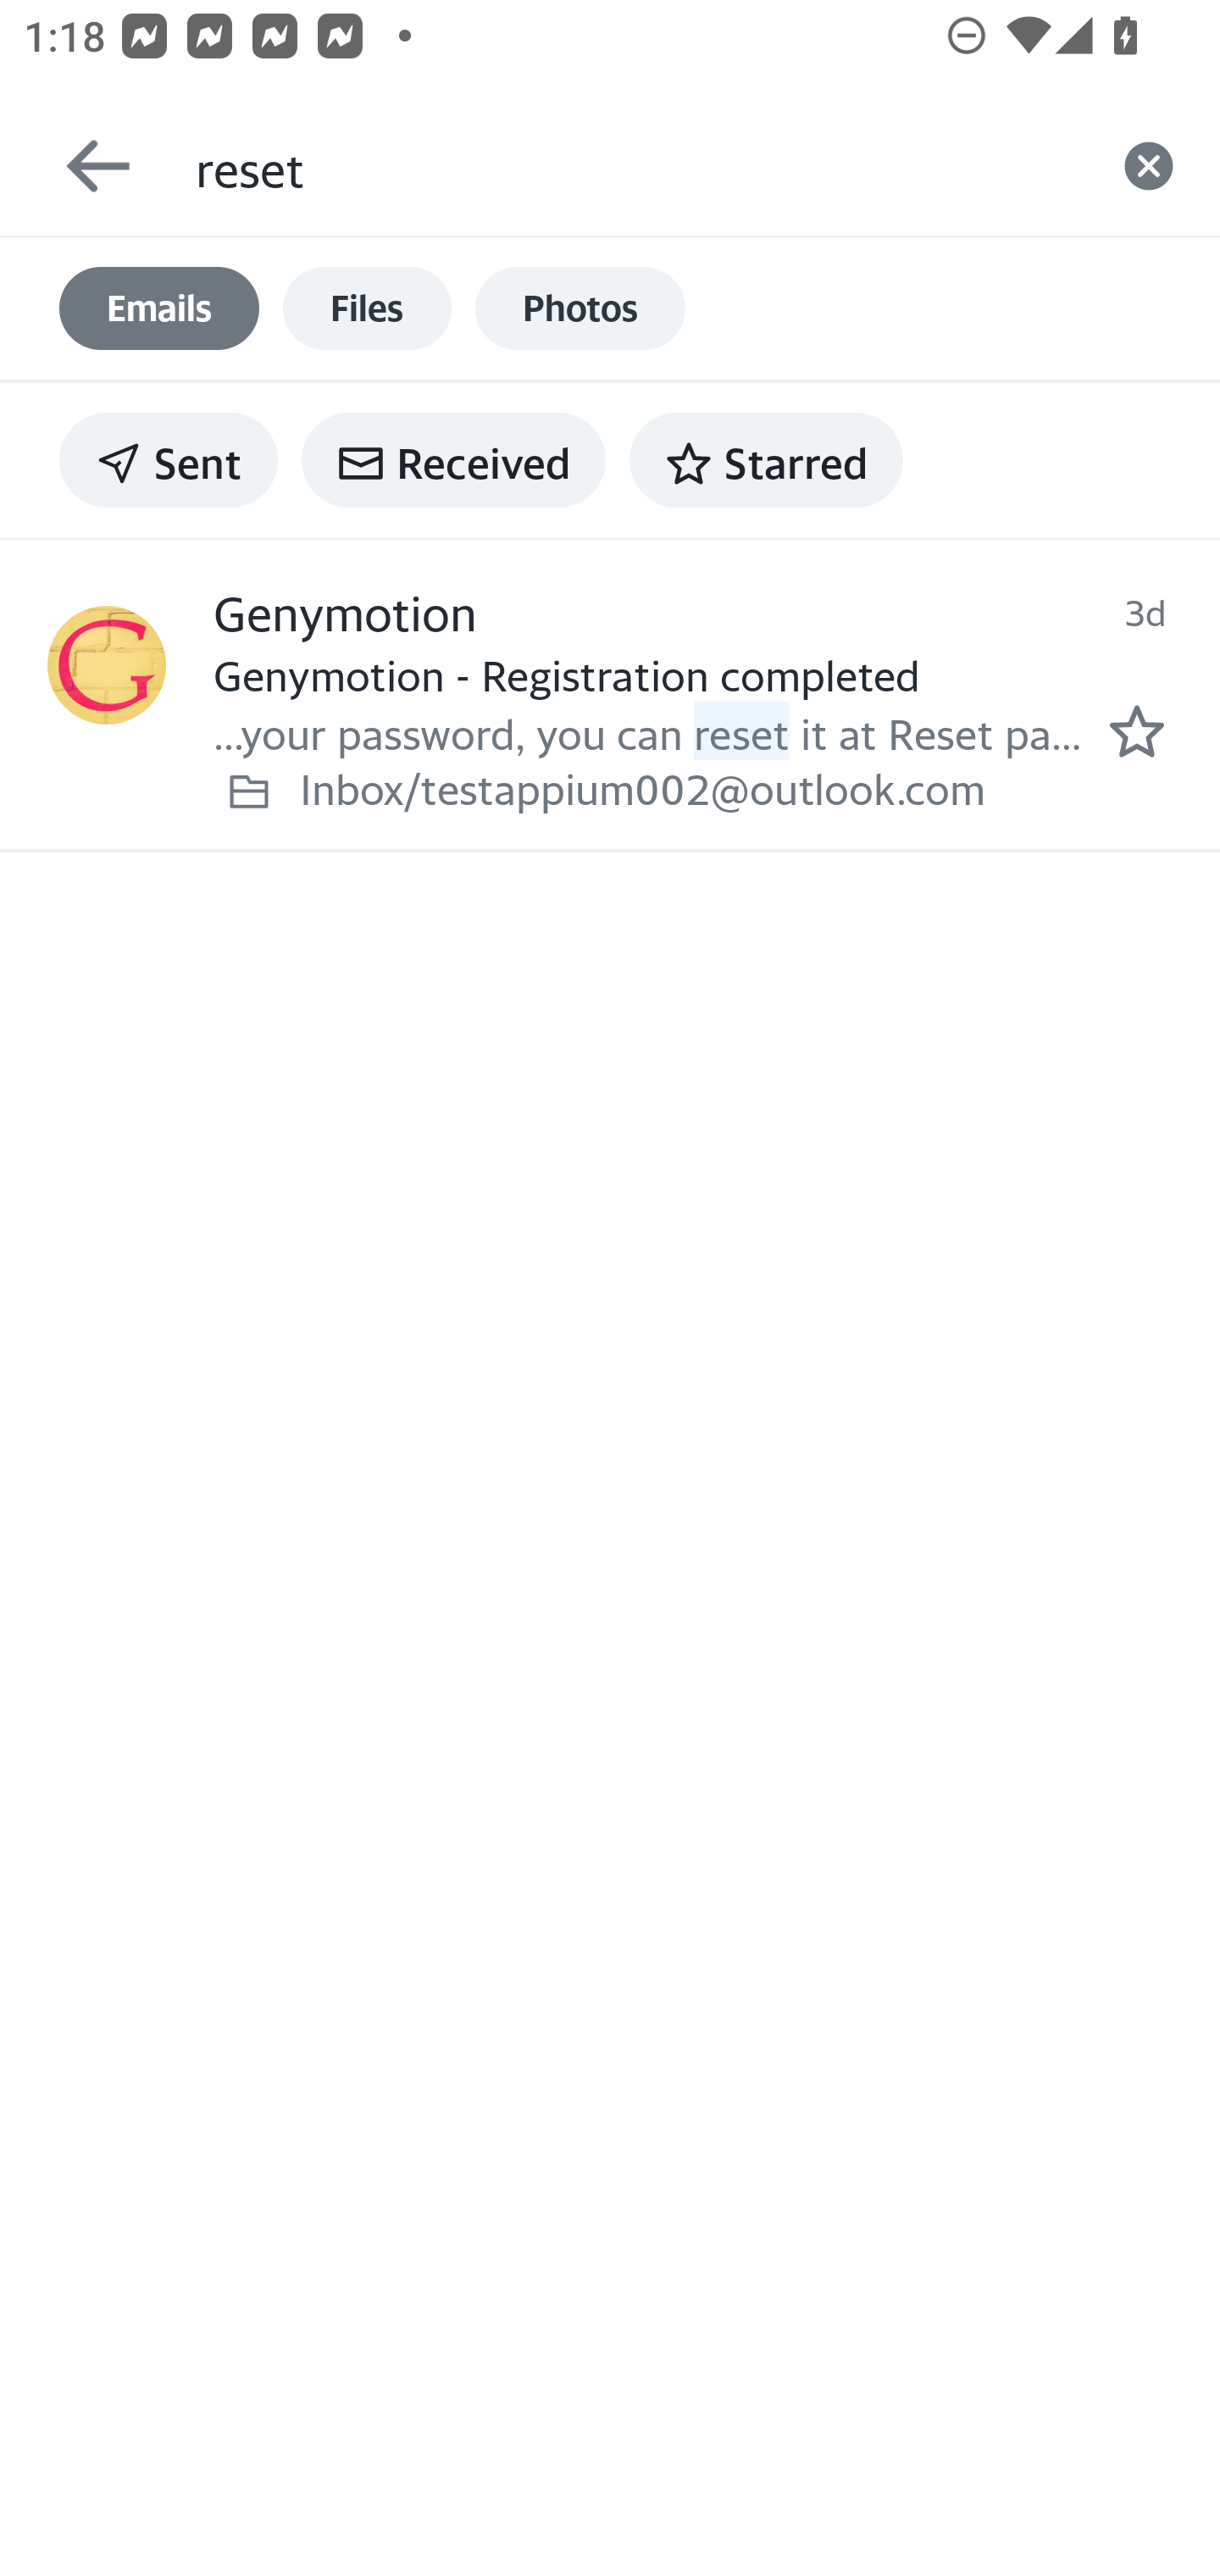  What do you see at coordinates (453, 459) in the screenshot?
I see `Received` at bounding box center [453, 459].